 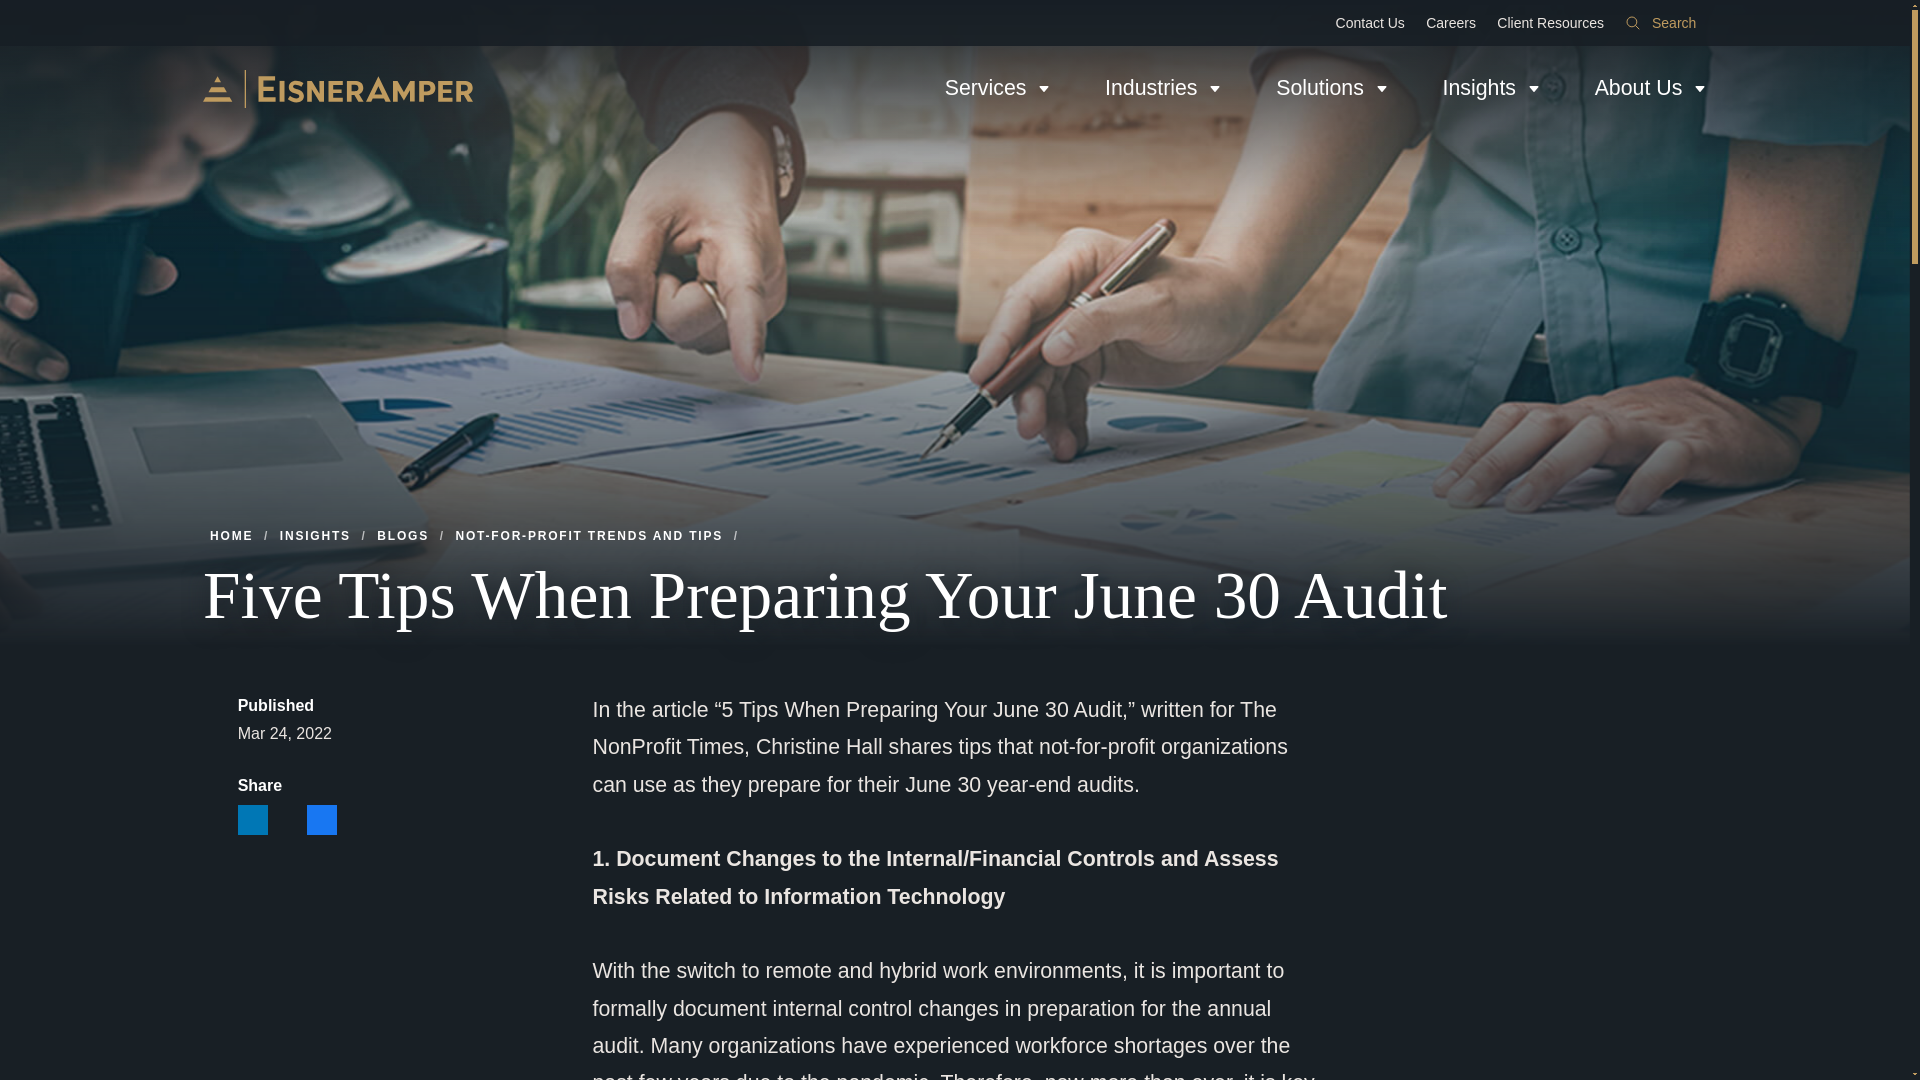 I want to click on Skip to content, so click(x=16, y=8).